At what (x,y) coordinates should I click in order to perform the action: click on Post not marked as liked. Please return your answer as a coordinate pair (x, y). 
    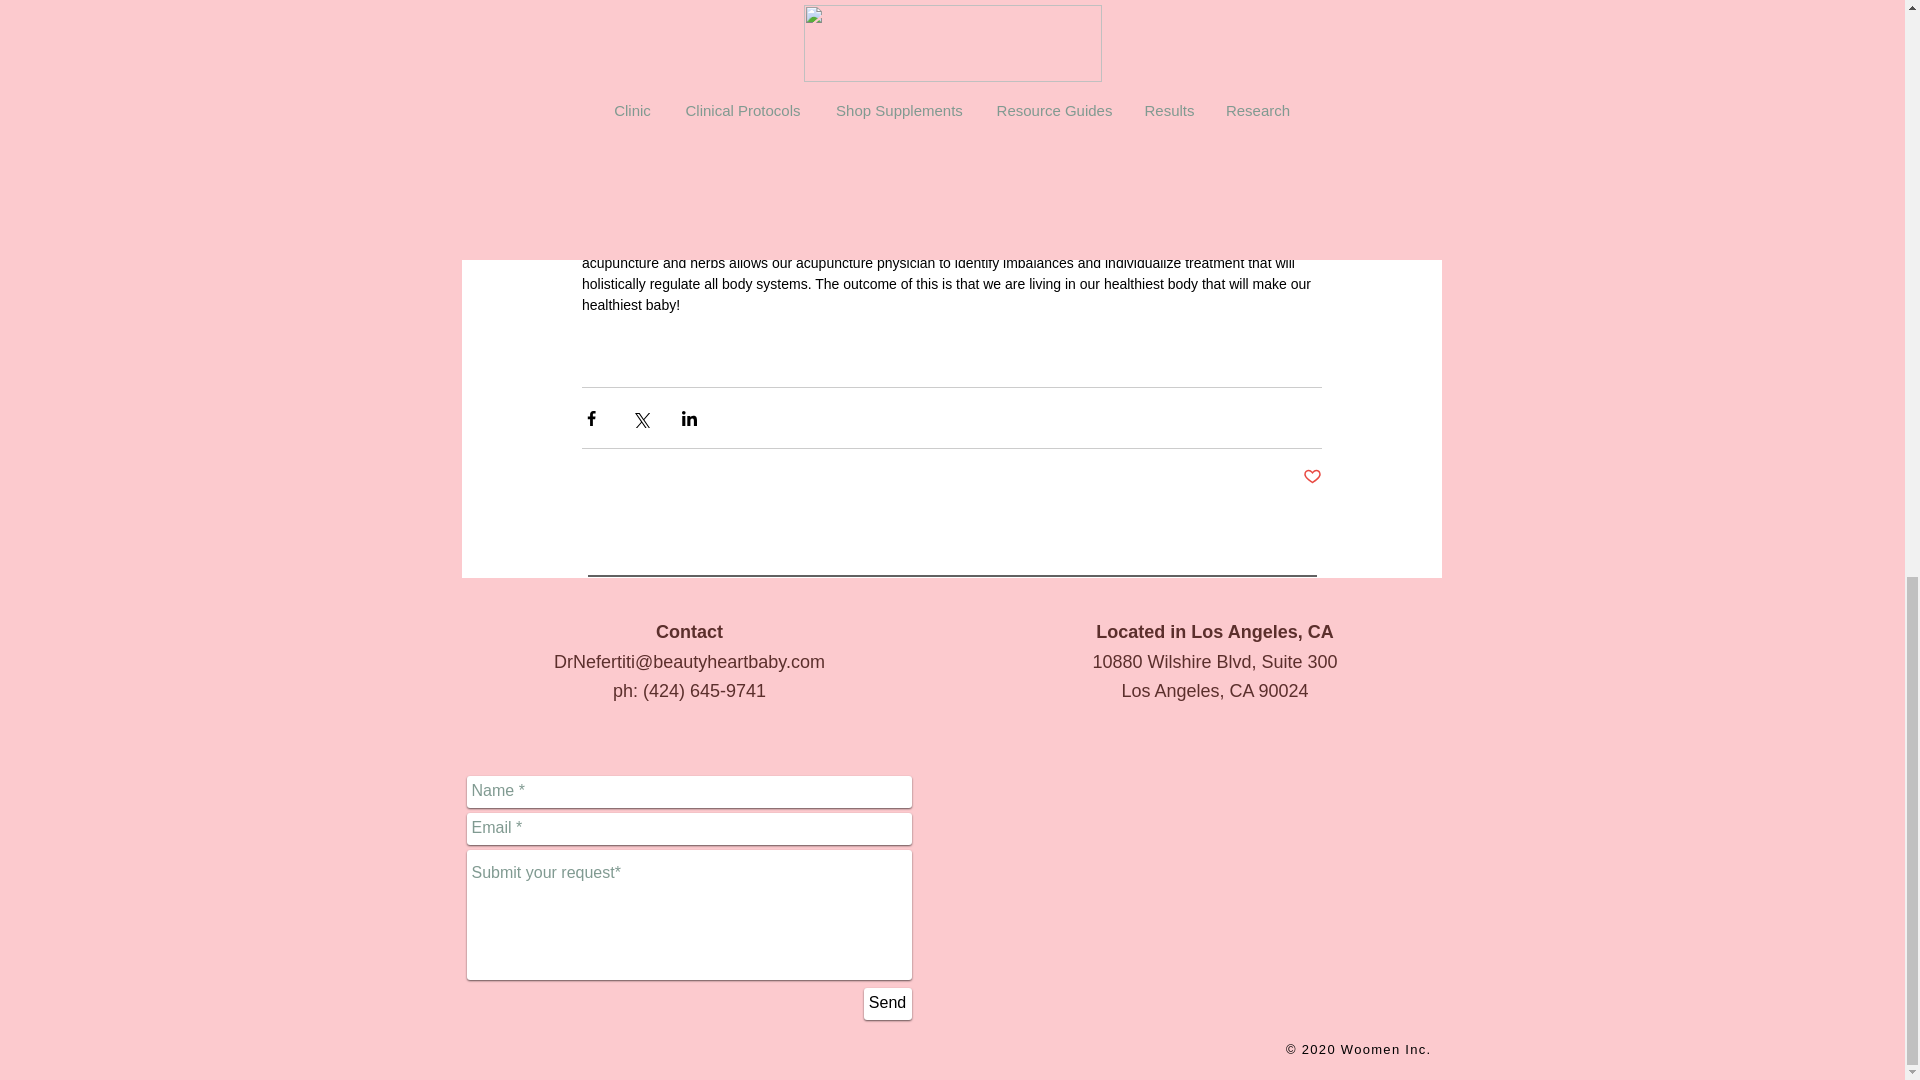
    Looking at the image, I should click on (1310, 477).